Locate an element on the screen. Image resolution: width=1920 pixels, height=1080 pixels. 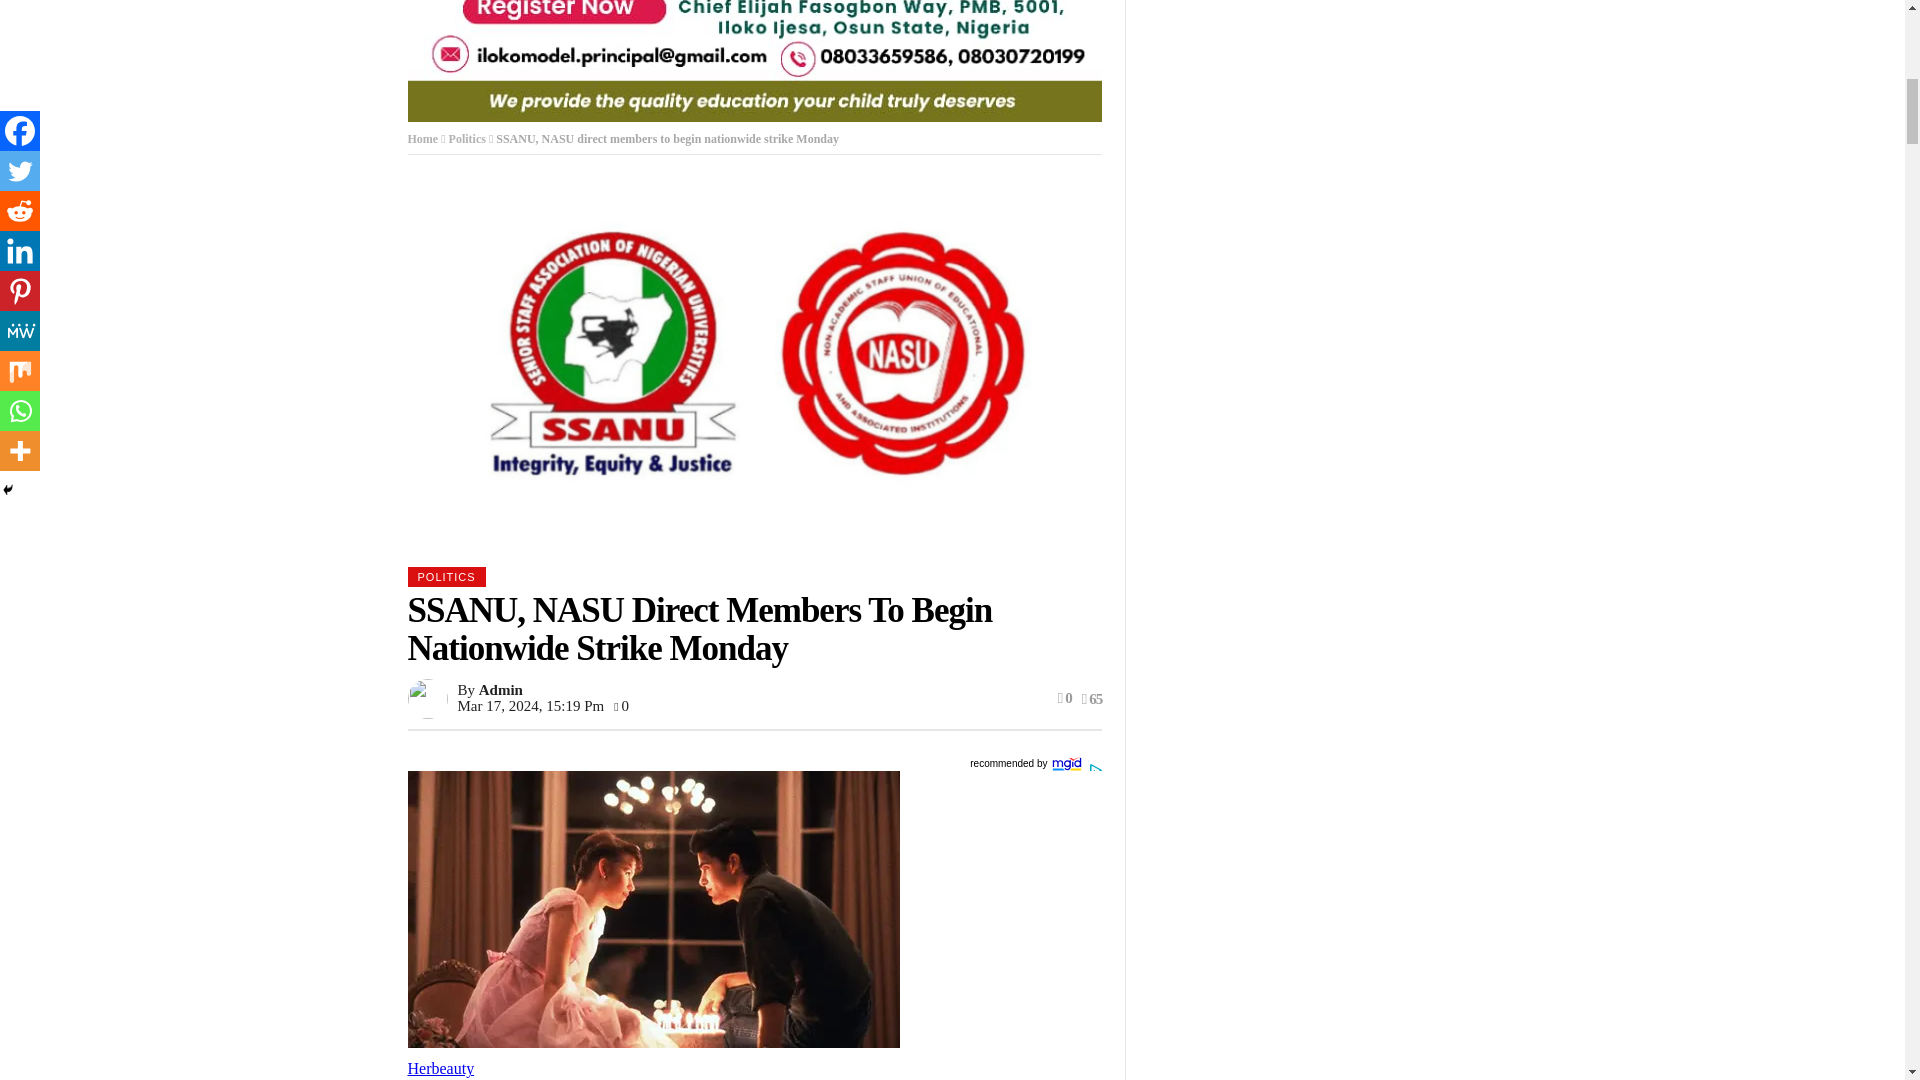
Politics is located at coordinates (467, 138).